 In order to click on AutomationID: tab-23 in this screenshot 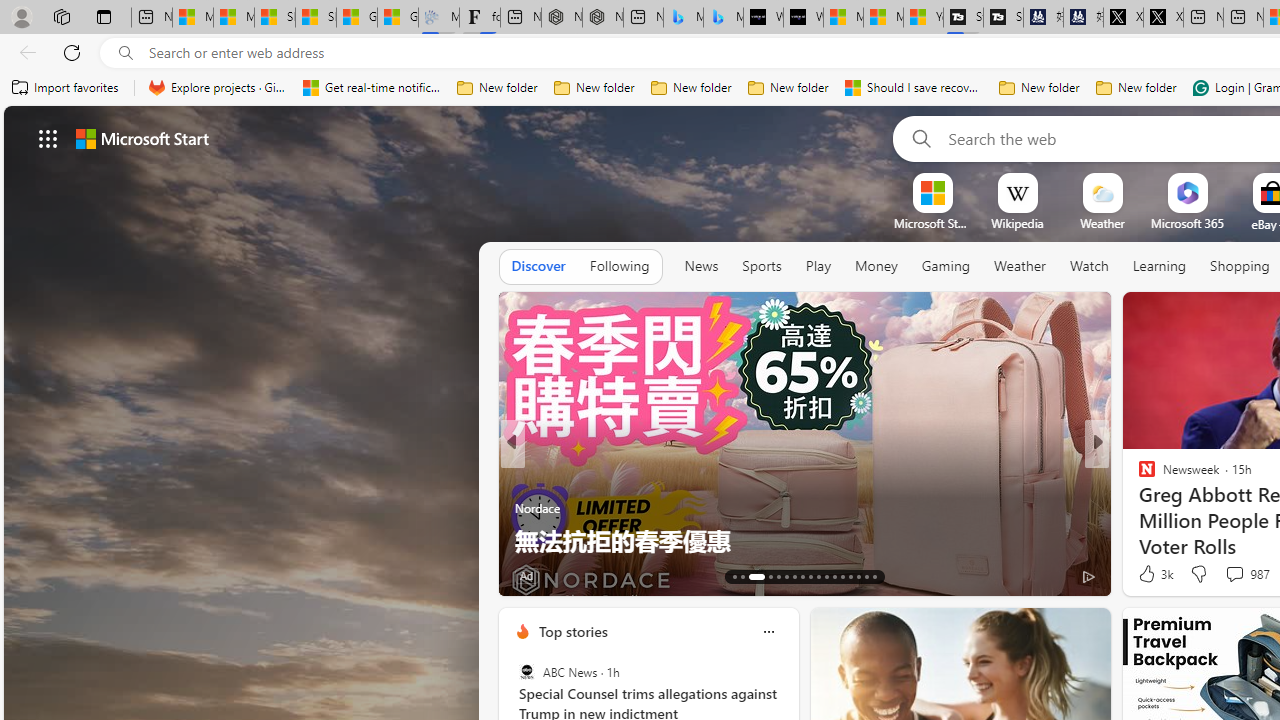, I will do `click(826, 576)`.